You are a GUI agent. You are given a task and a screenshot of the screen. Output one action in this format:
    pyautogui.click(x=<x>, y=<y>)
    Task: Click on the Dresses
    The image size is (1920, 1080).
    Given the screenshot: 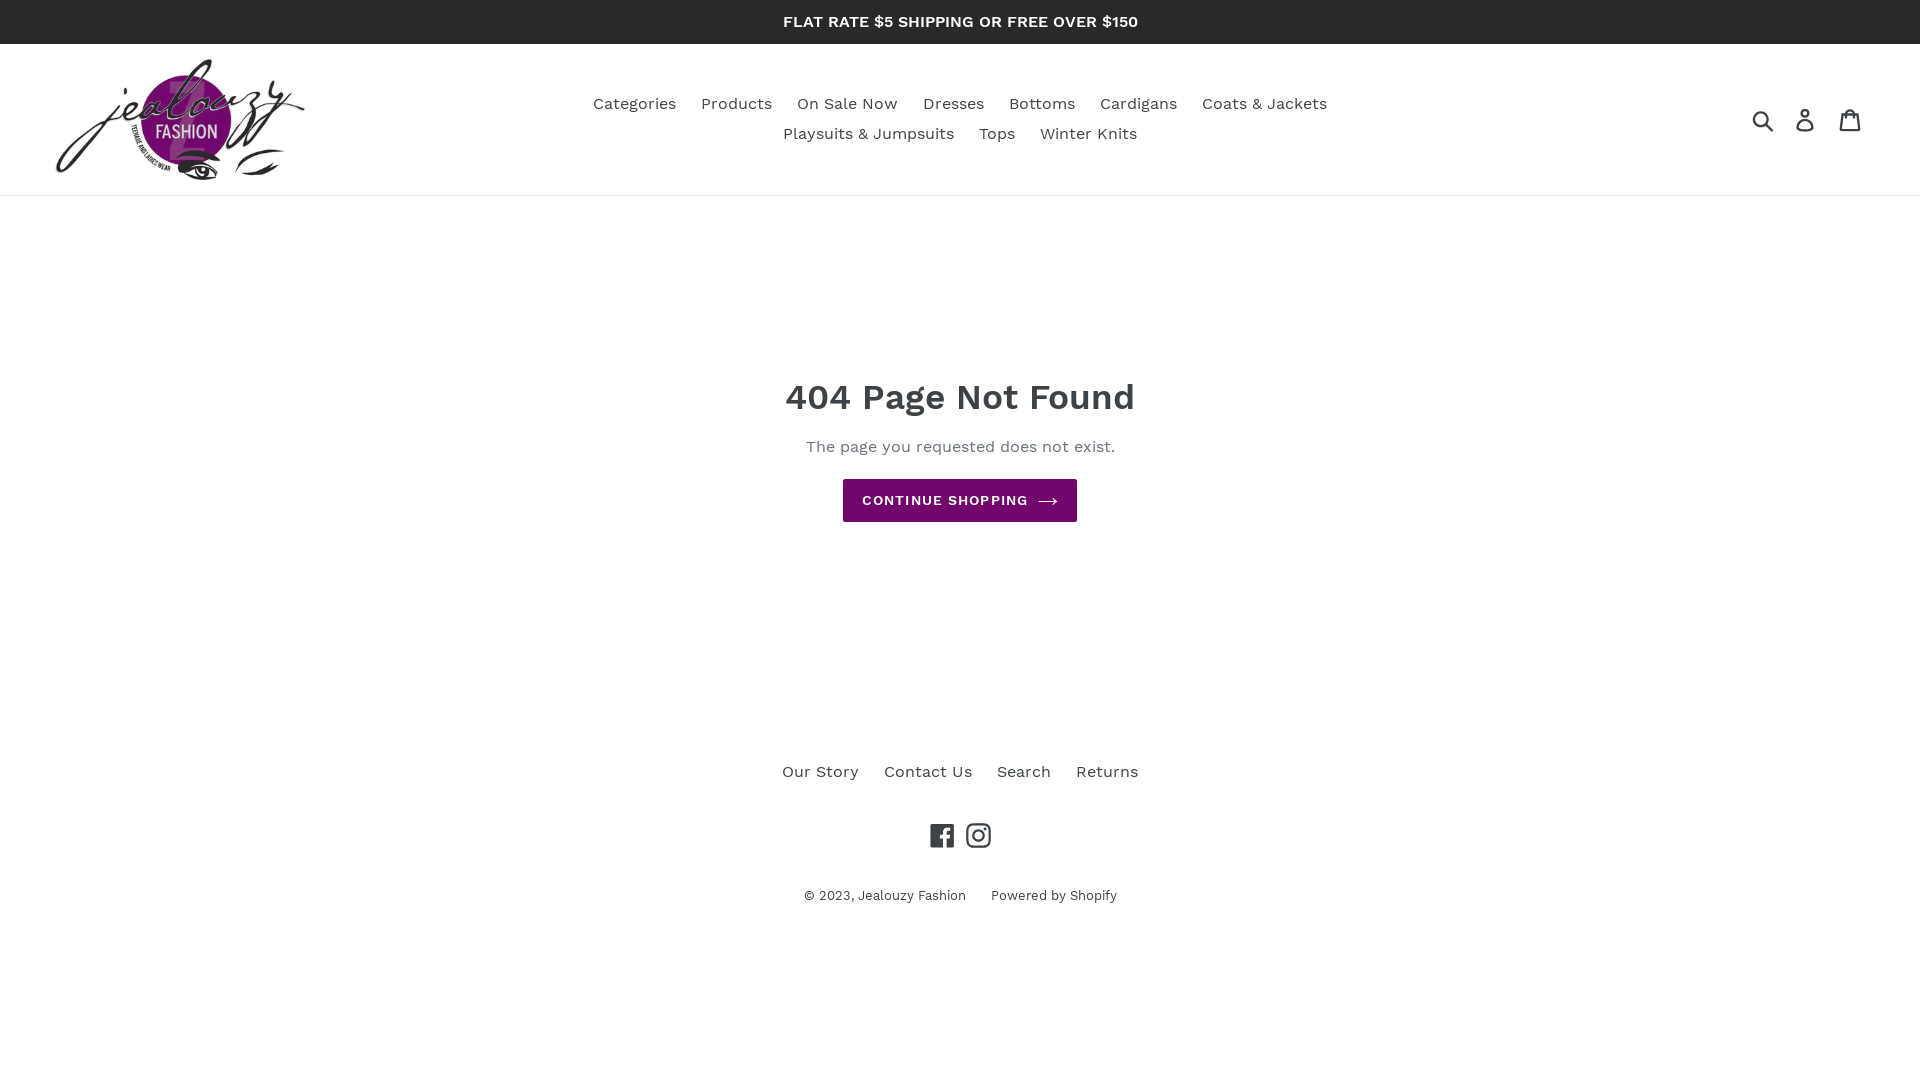 What is the action you would take?
    pyautogui.click(x=954, y=104)
    